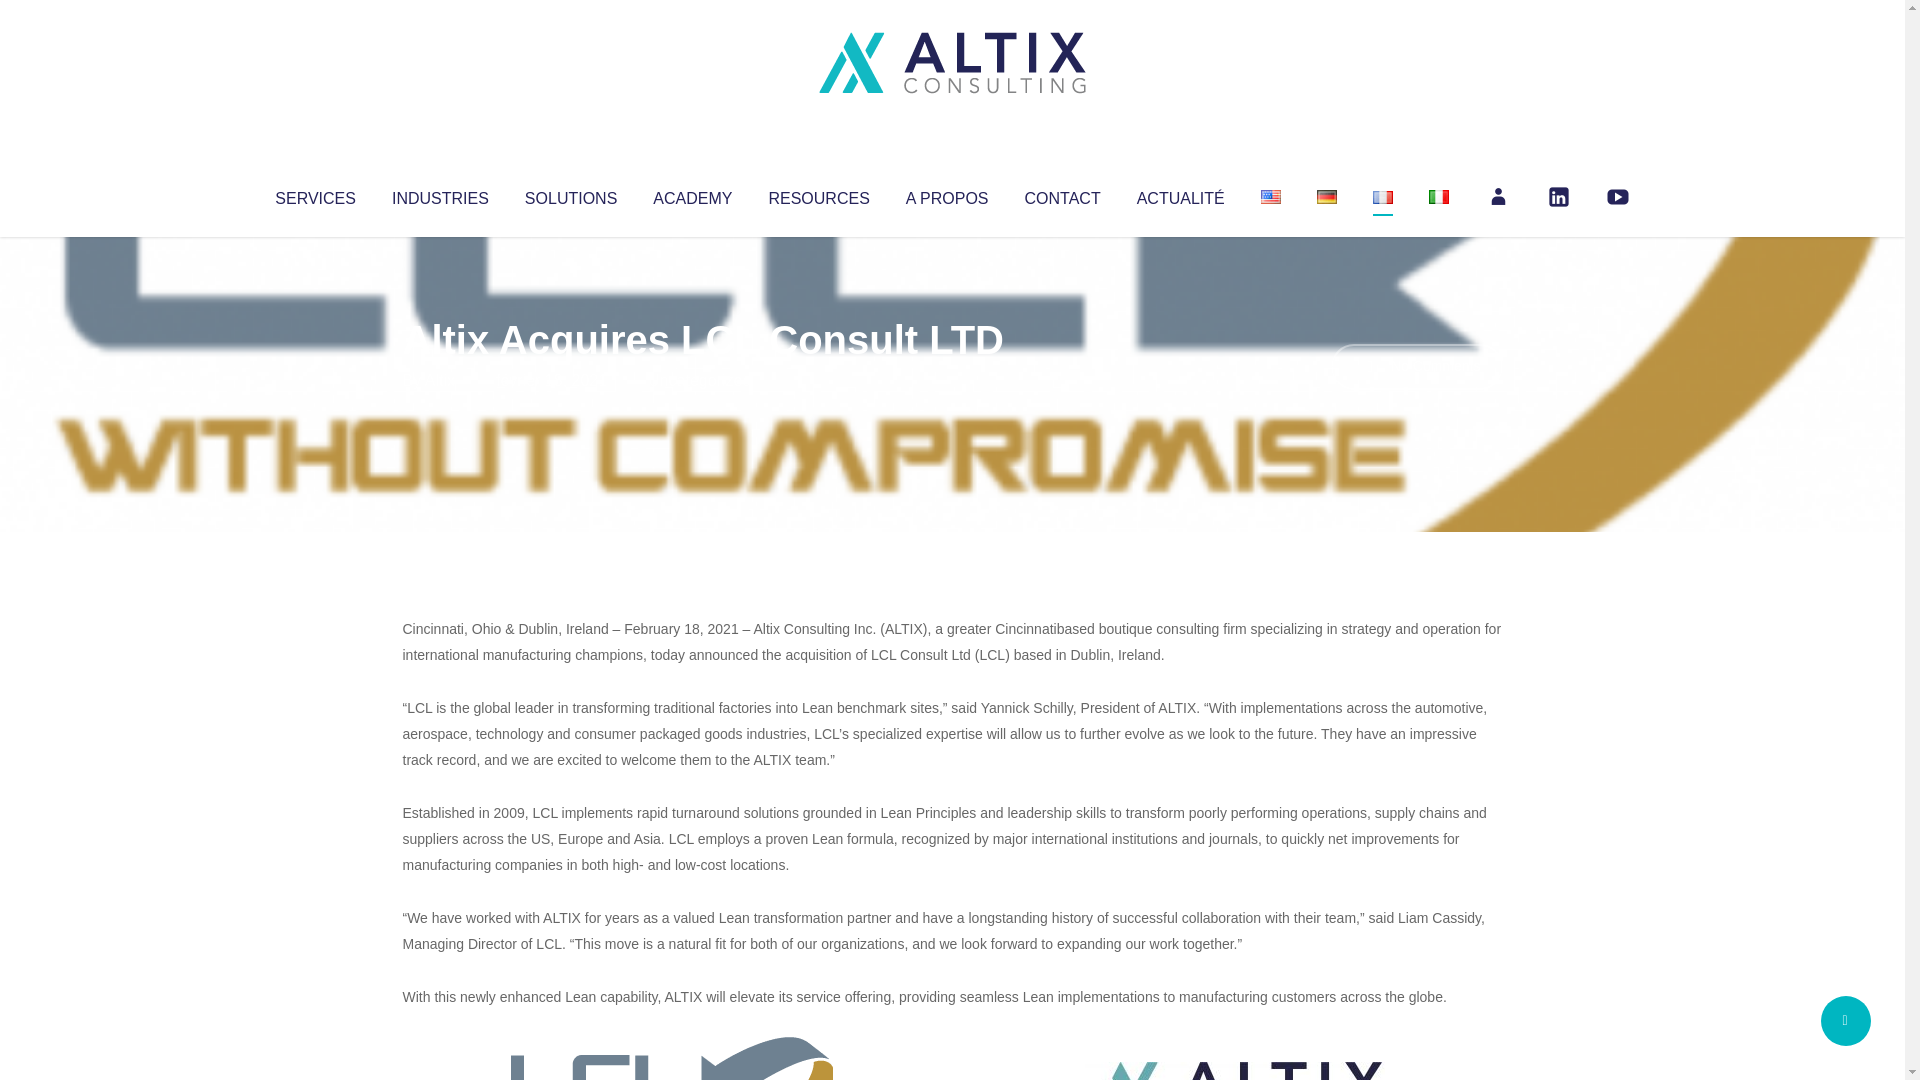 This screenshot has height=1080, width=1920. I want to click on RESOURCES, so click(818, 194).